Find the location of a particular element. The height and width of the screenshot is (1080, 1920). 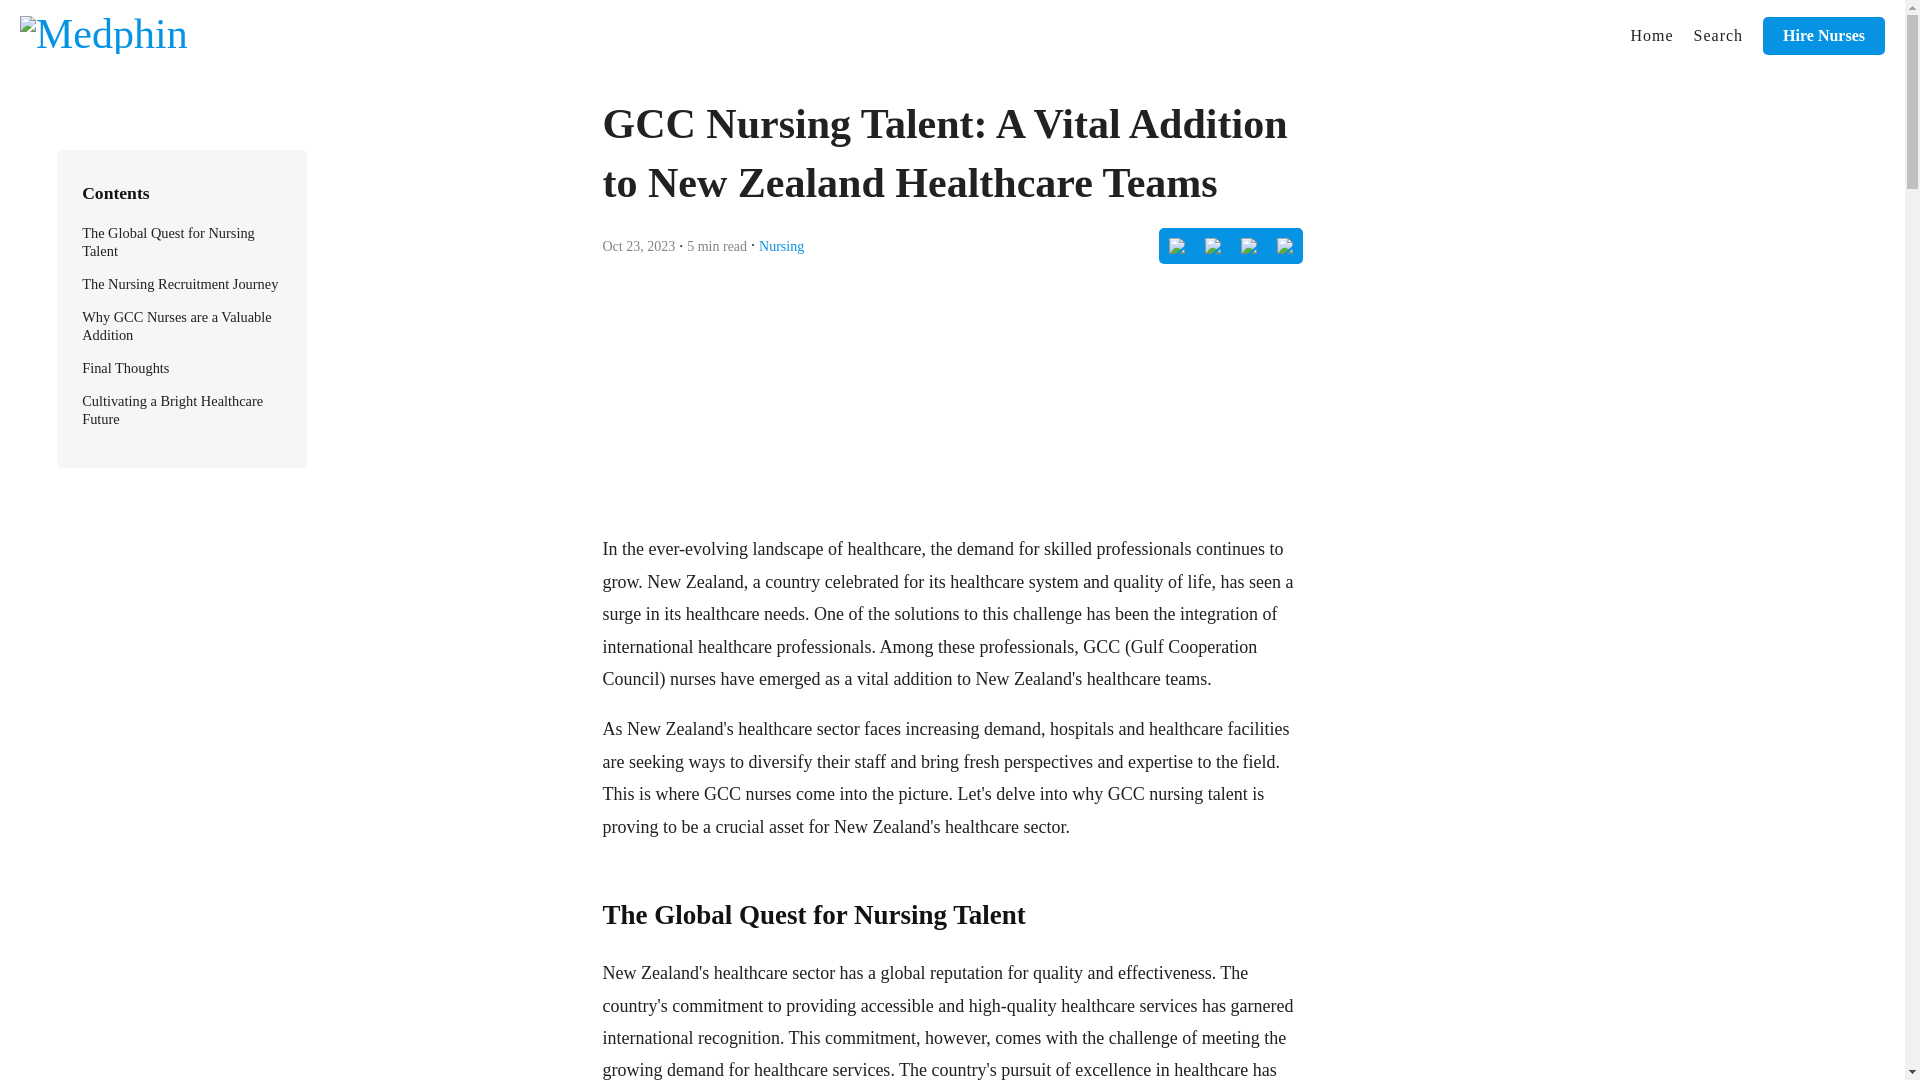

The Global Quest for Nursing Talent is located at coordinates (168, 242).